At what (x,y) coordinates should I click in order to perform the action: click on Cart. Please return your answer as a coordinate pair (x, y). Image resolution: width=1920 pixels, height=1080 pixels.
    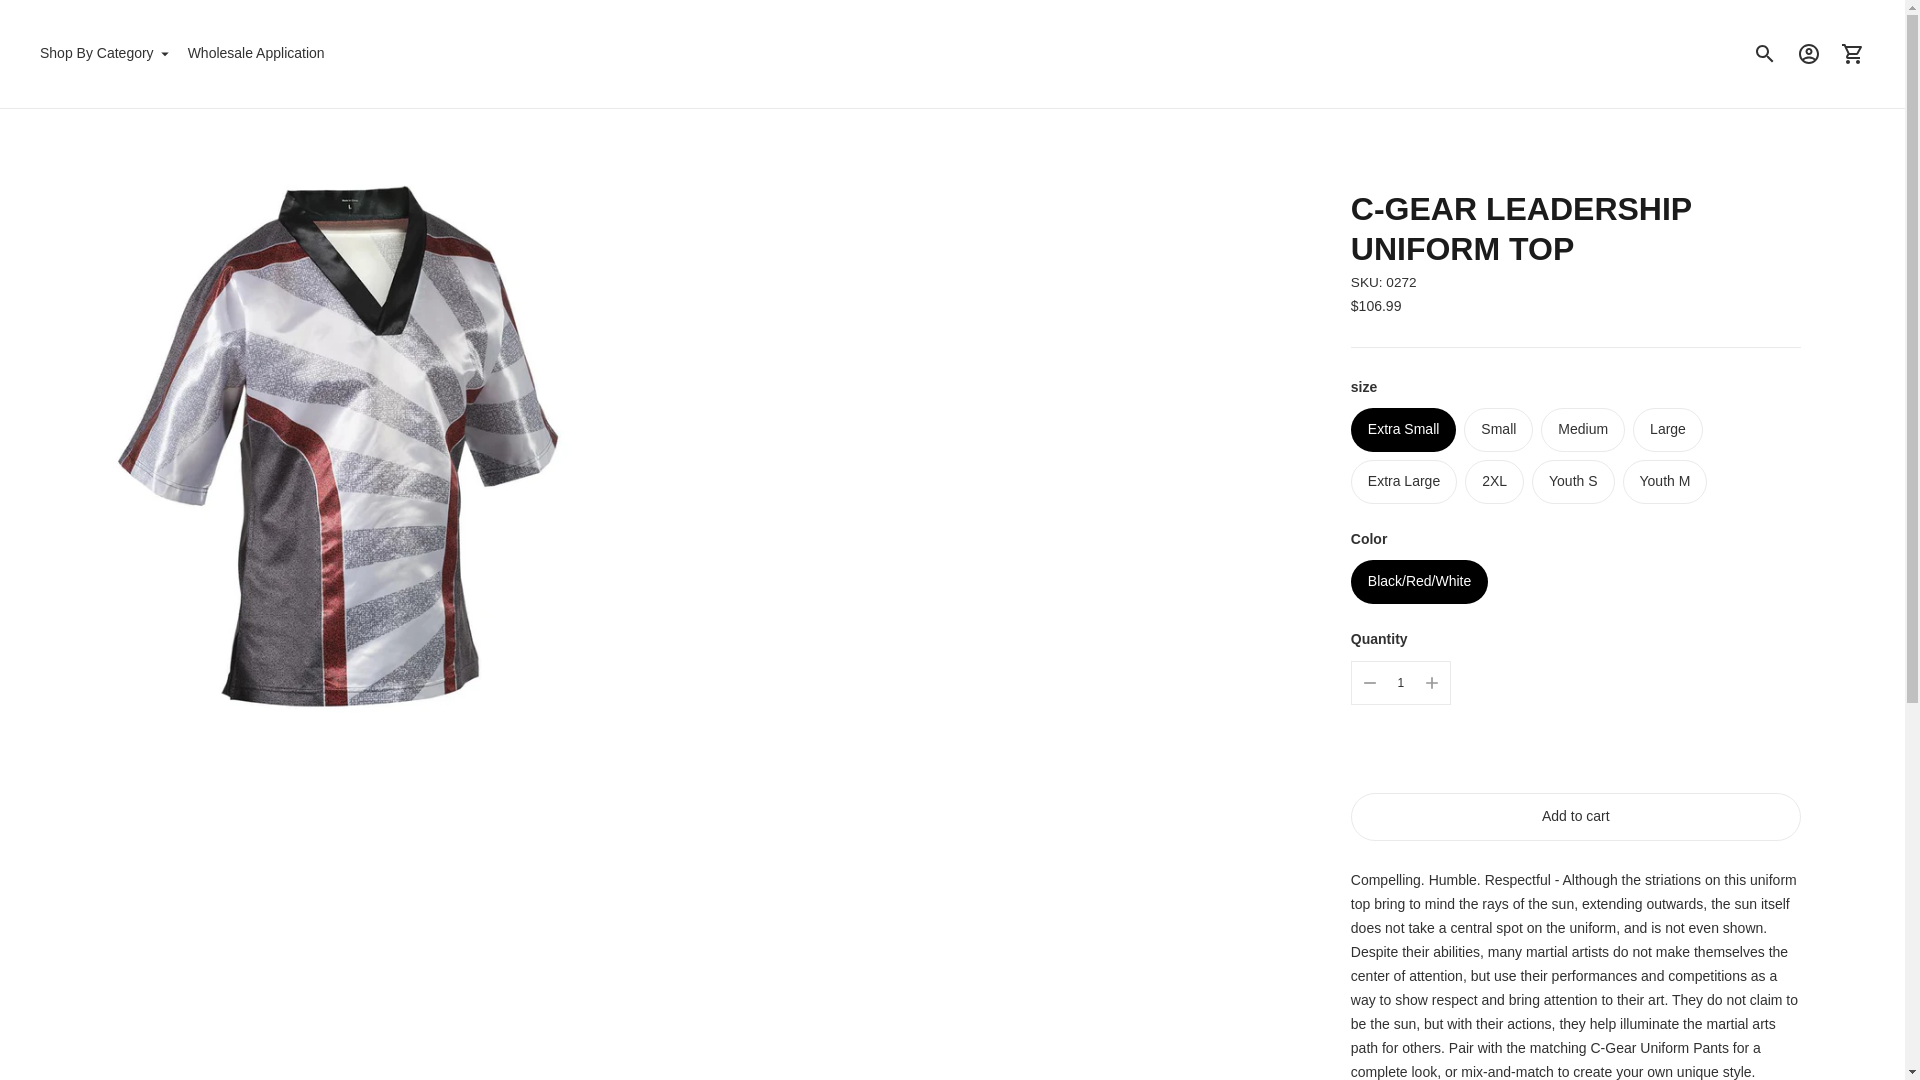
    Looking at the image, I should click on (1853, 54).